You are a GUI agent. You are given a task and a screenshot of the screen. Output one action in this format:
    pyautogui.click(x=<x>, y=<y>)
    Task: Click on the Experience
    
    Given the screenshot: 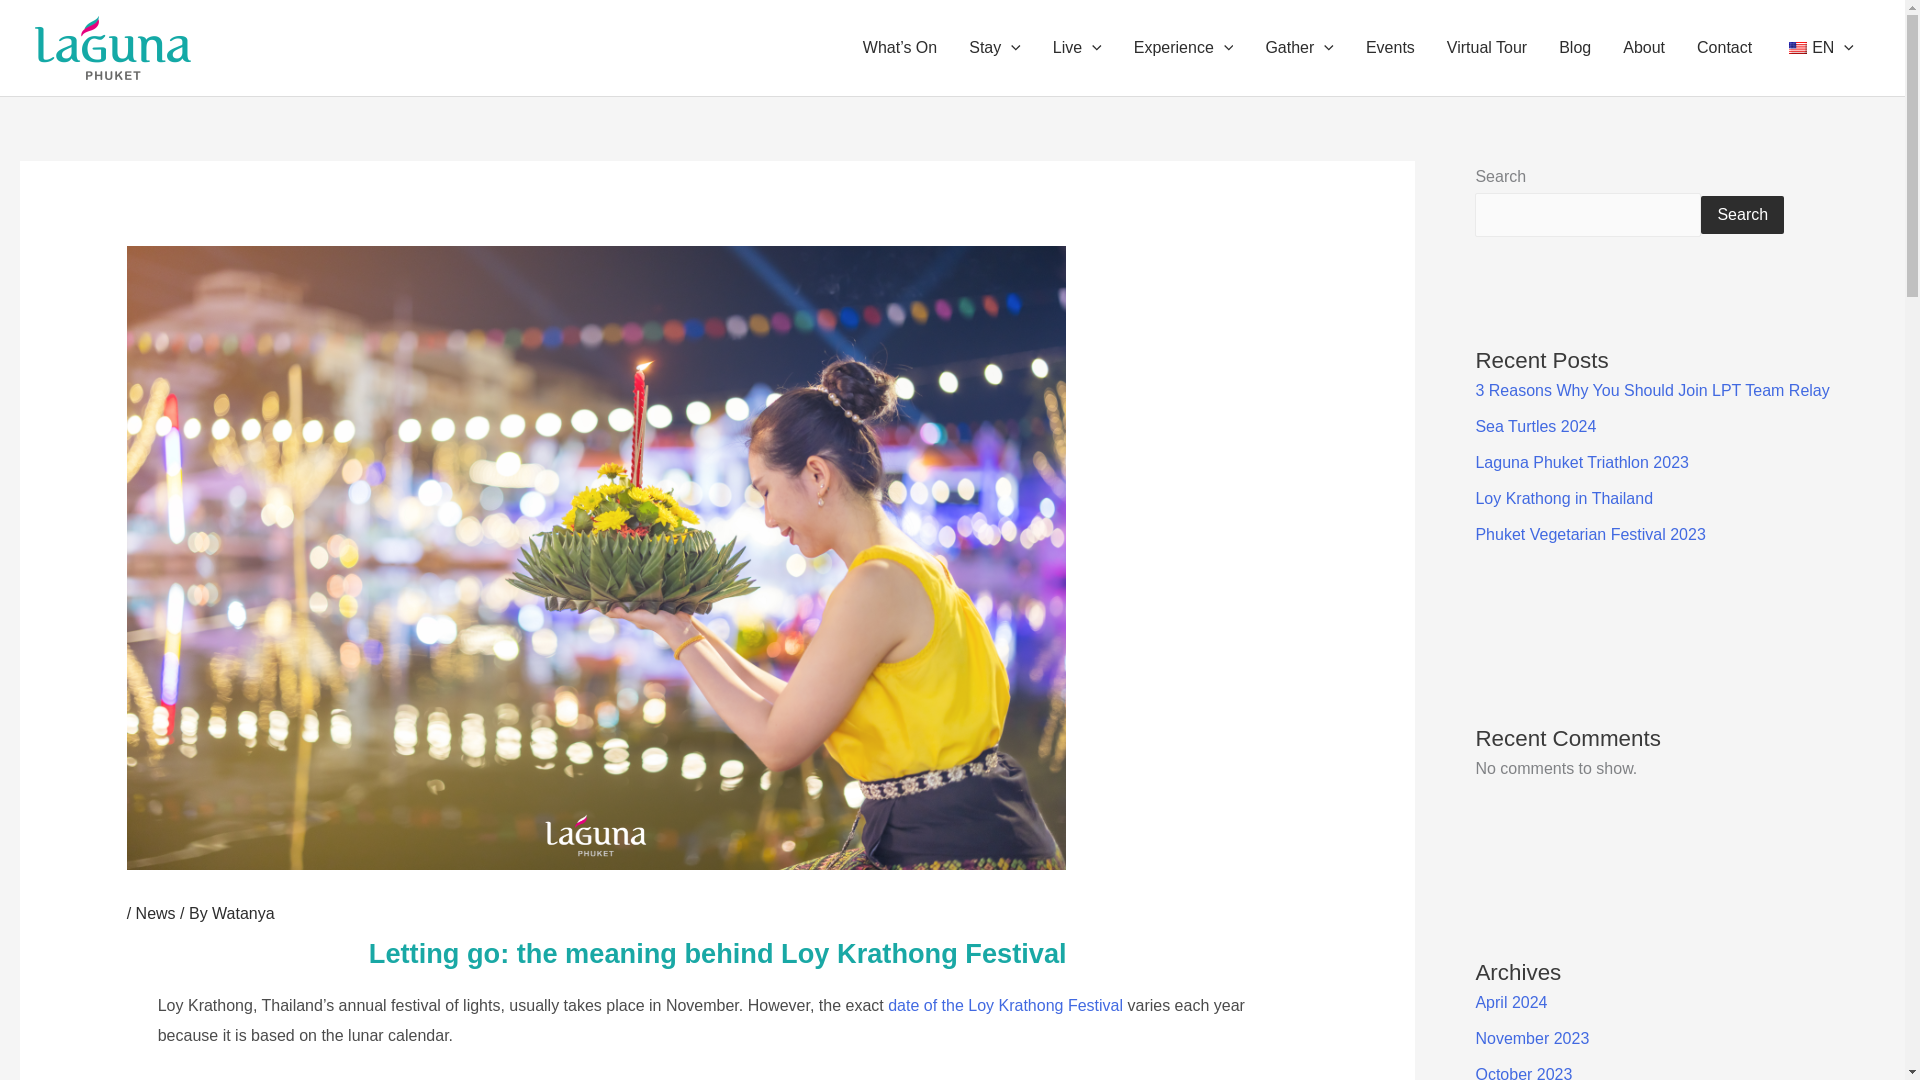 What is the action you would take?
    pyautogui.click(x=1183, y=48)
    